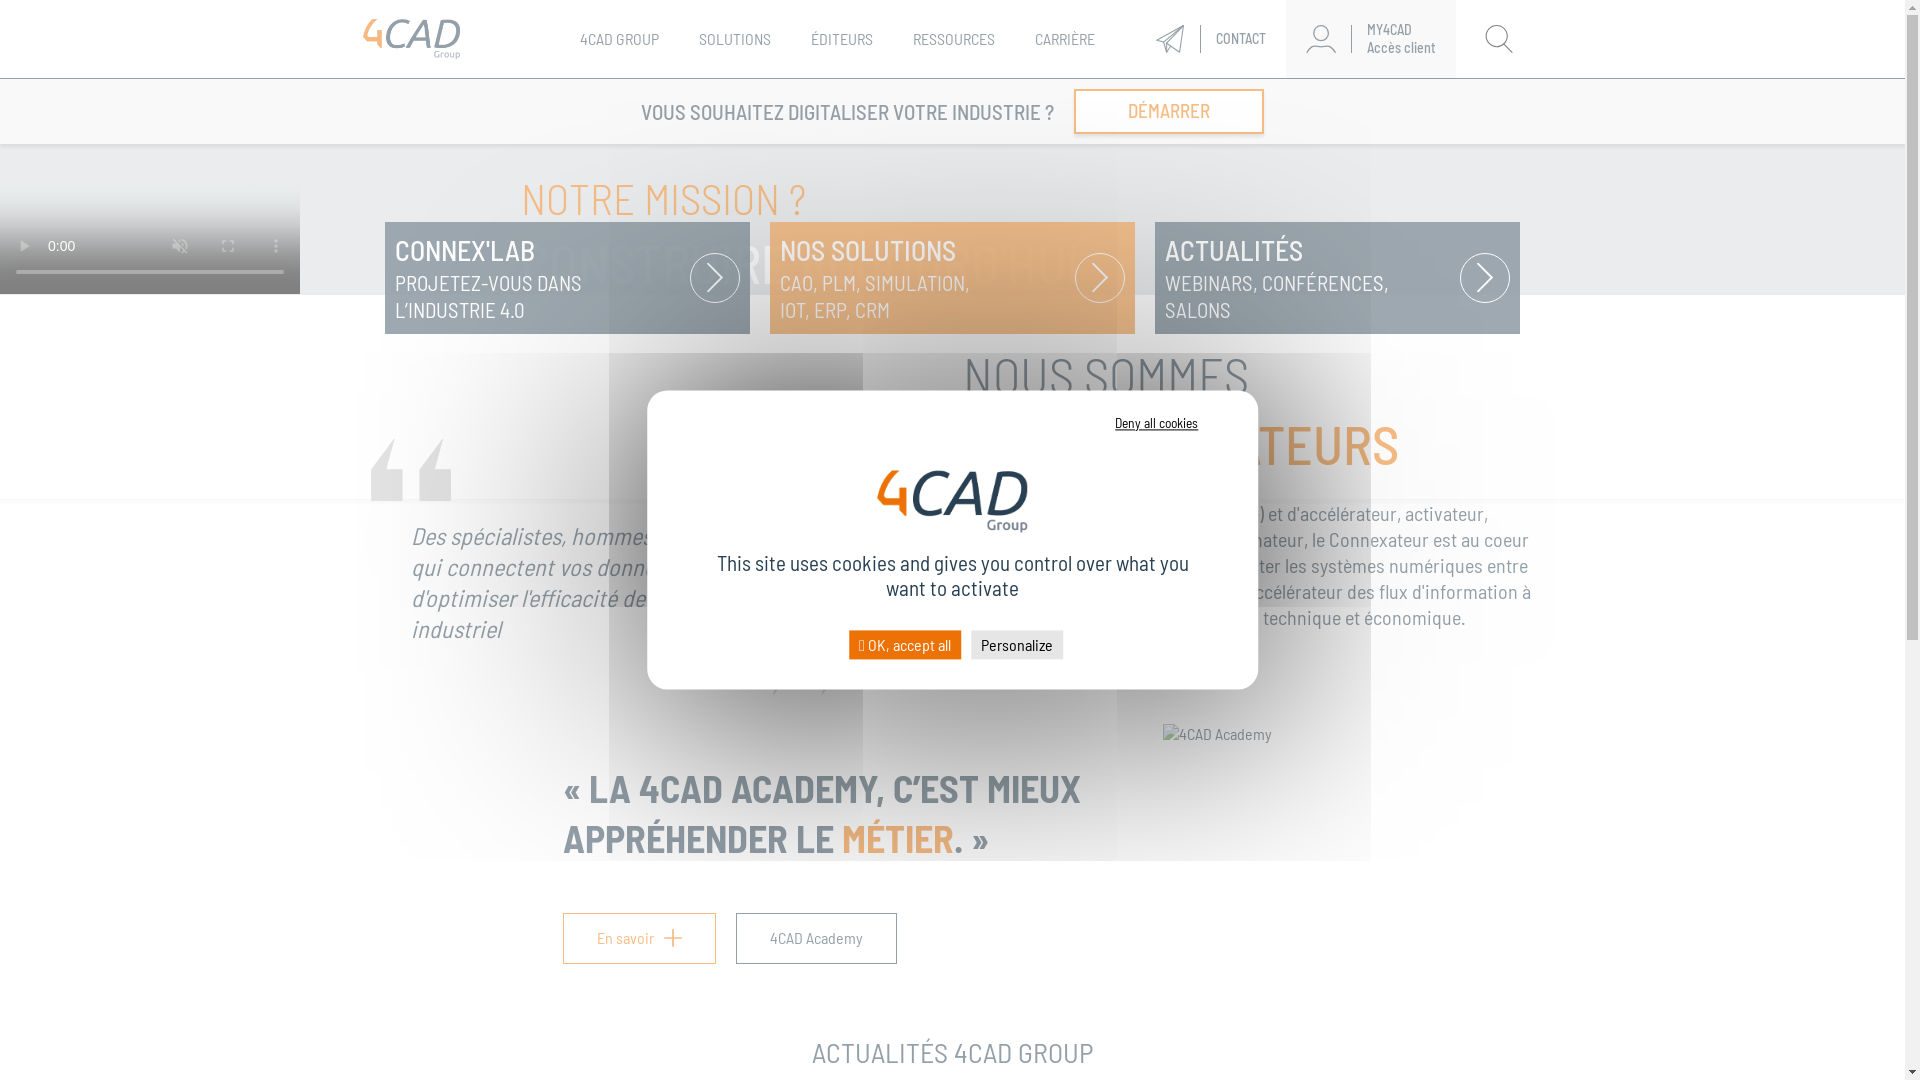  Describe the element at coordinates (735, 38) in the screenshot. I see `SOLUTIONS` at that location.